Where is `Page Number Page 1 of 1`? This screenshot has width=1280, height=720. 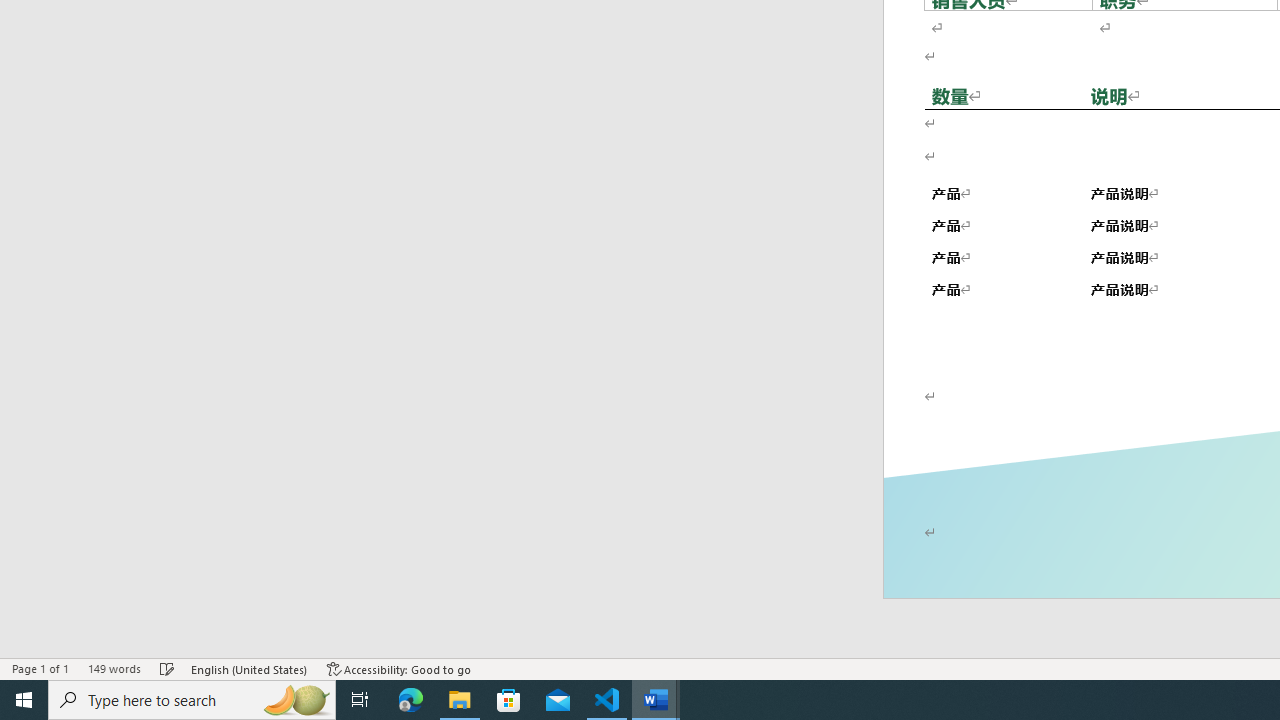
Page Number Page 1 of 1 is located at coordinates (40, 668).